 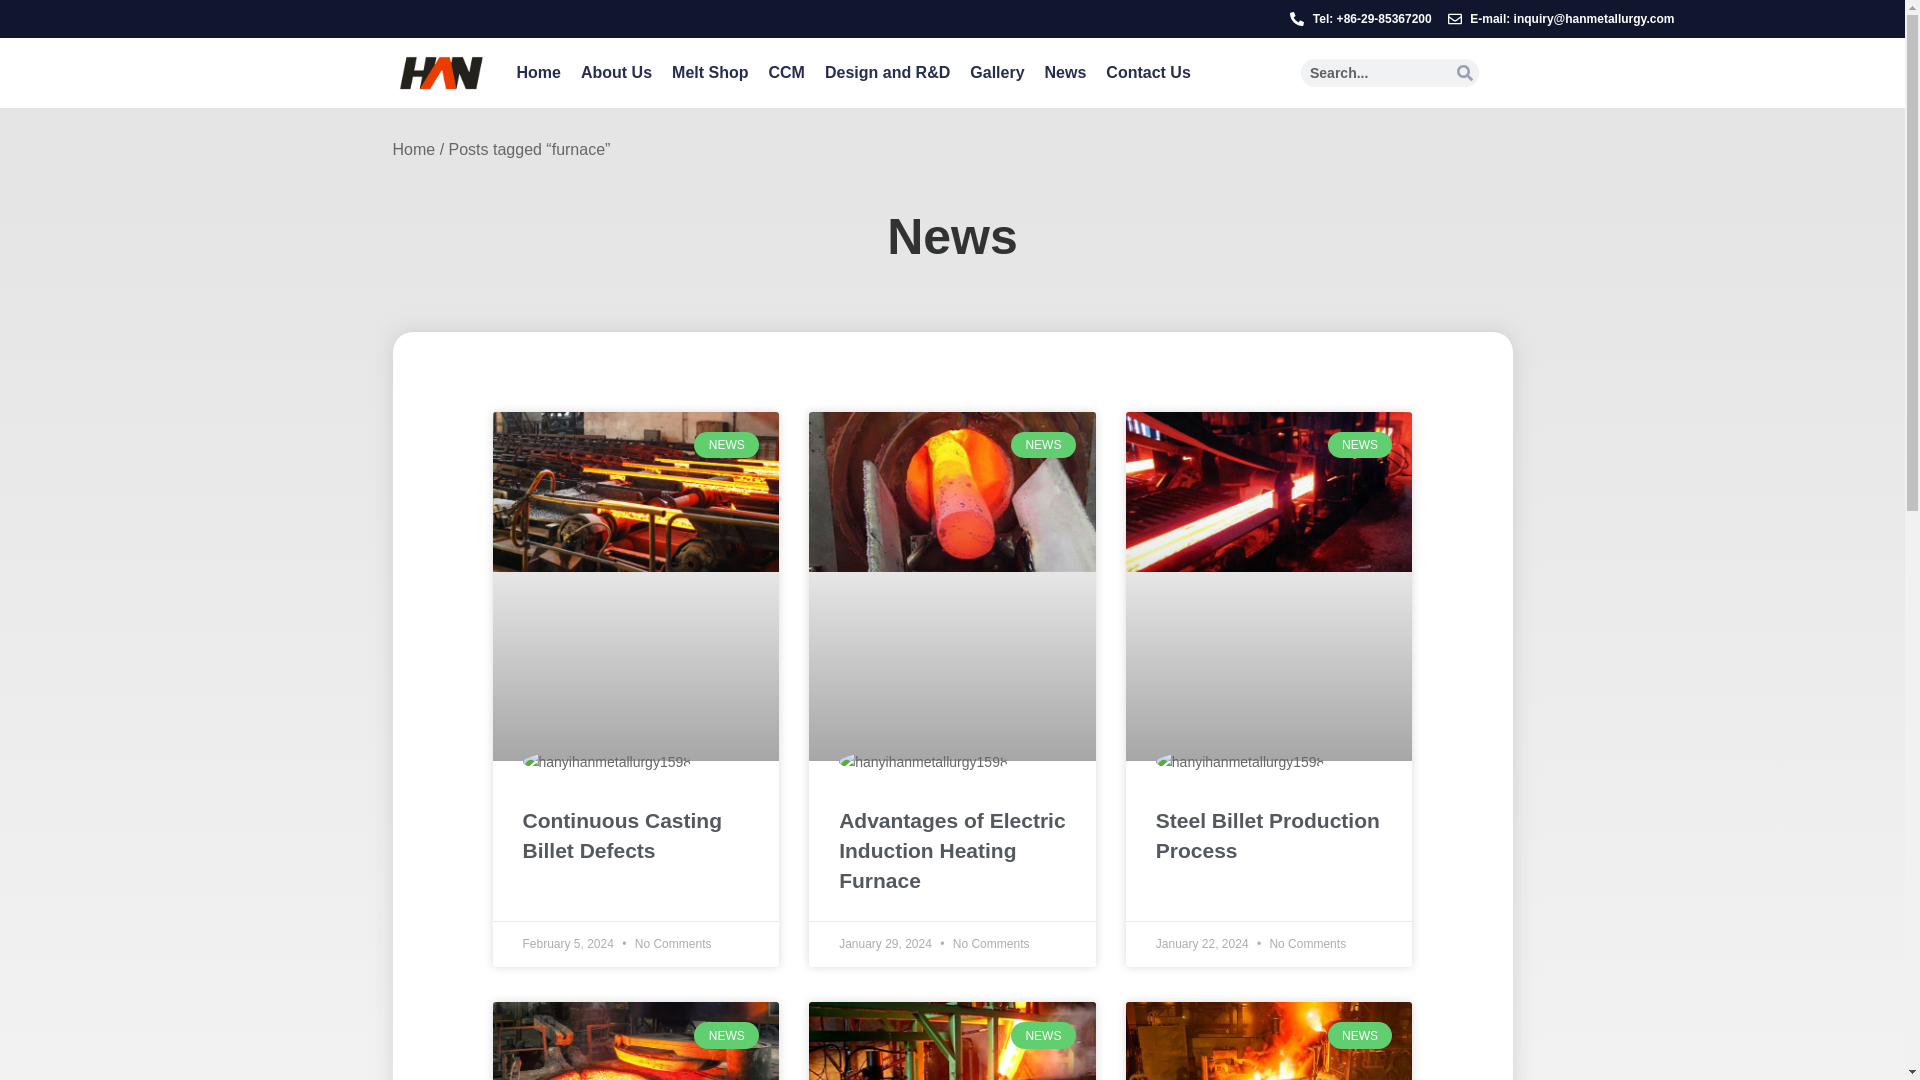 What do you see at coordinates (997, 72) in the screenshot?
I see `Gallery` at bounding box center [997, 72].